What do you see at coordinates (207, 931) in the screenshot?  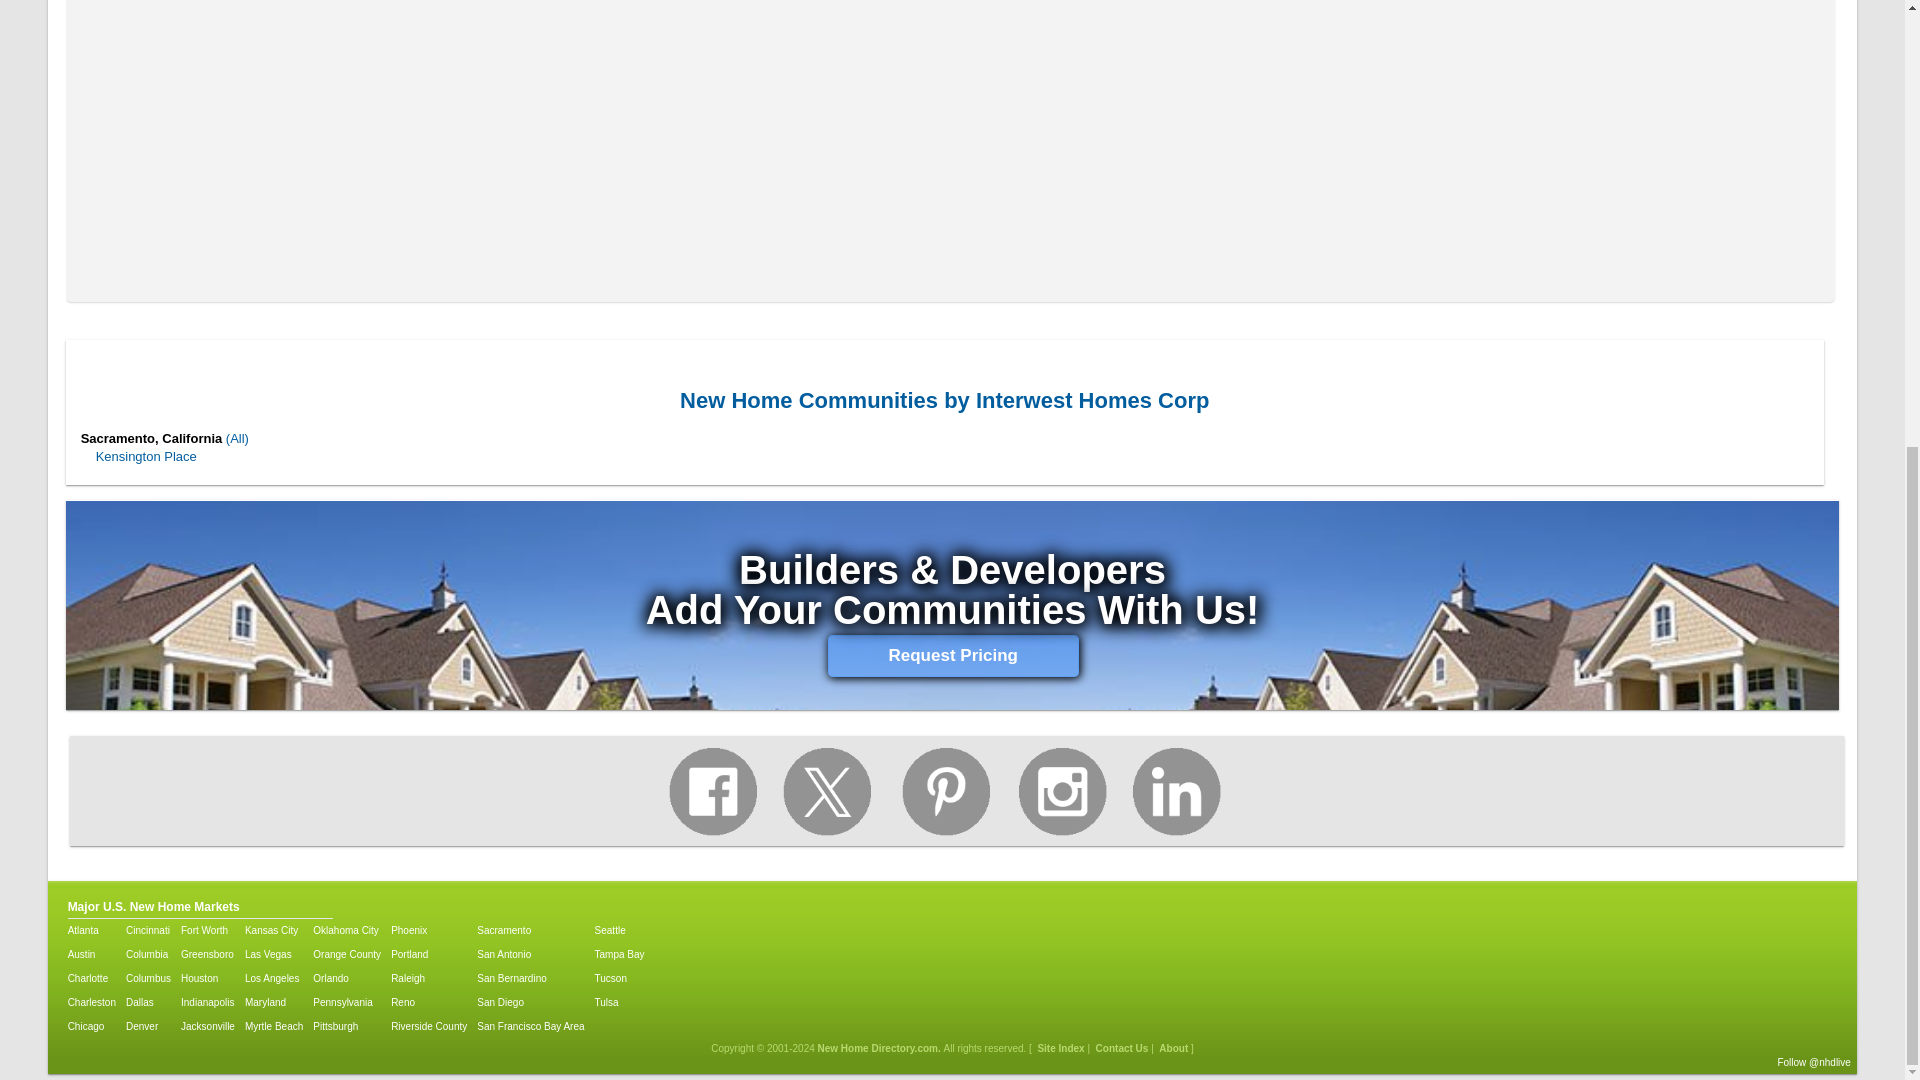 I see `Fort Worth` at bounding box center [207, 931].